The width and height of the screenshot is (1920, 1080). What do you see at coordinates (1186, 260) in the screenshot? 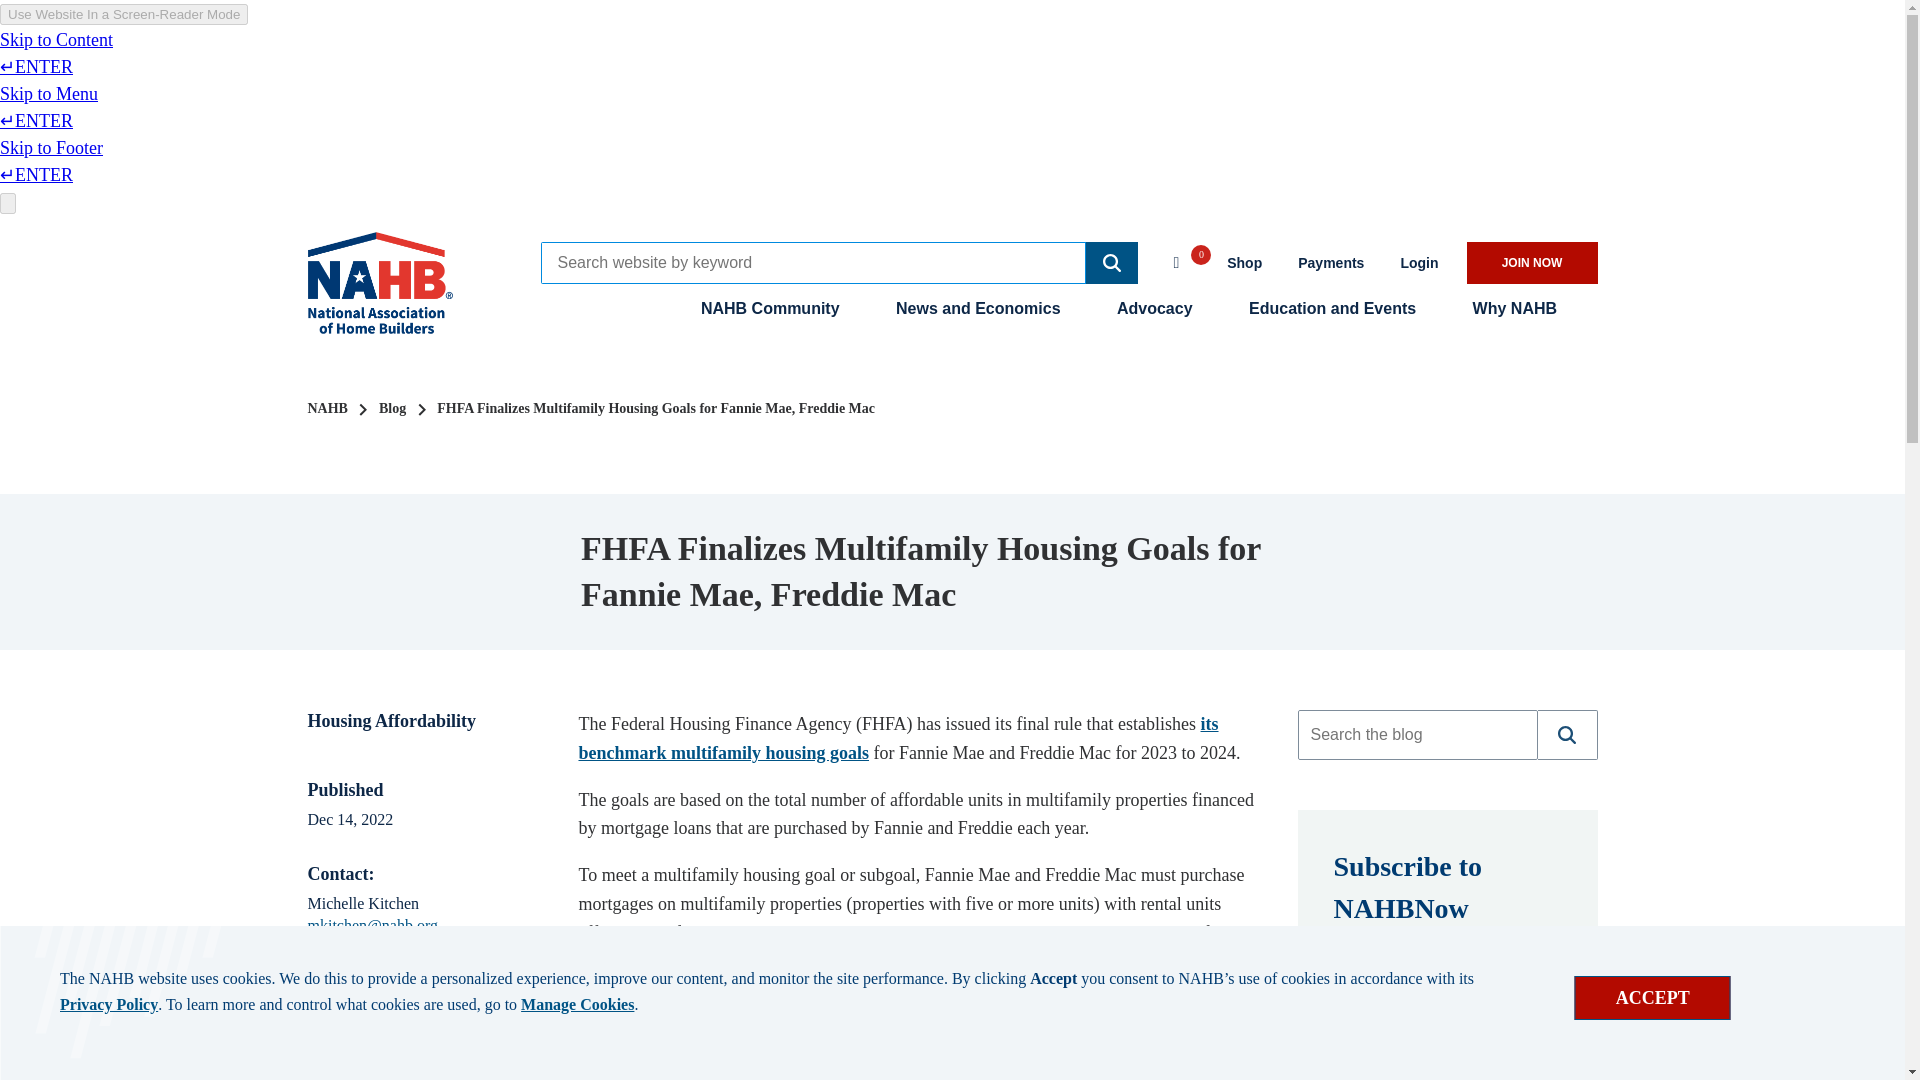
I see `0` at bounding box center [1186, 260].